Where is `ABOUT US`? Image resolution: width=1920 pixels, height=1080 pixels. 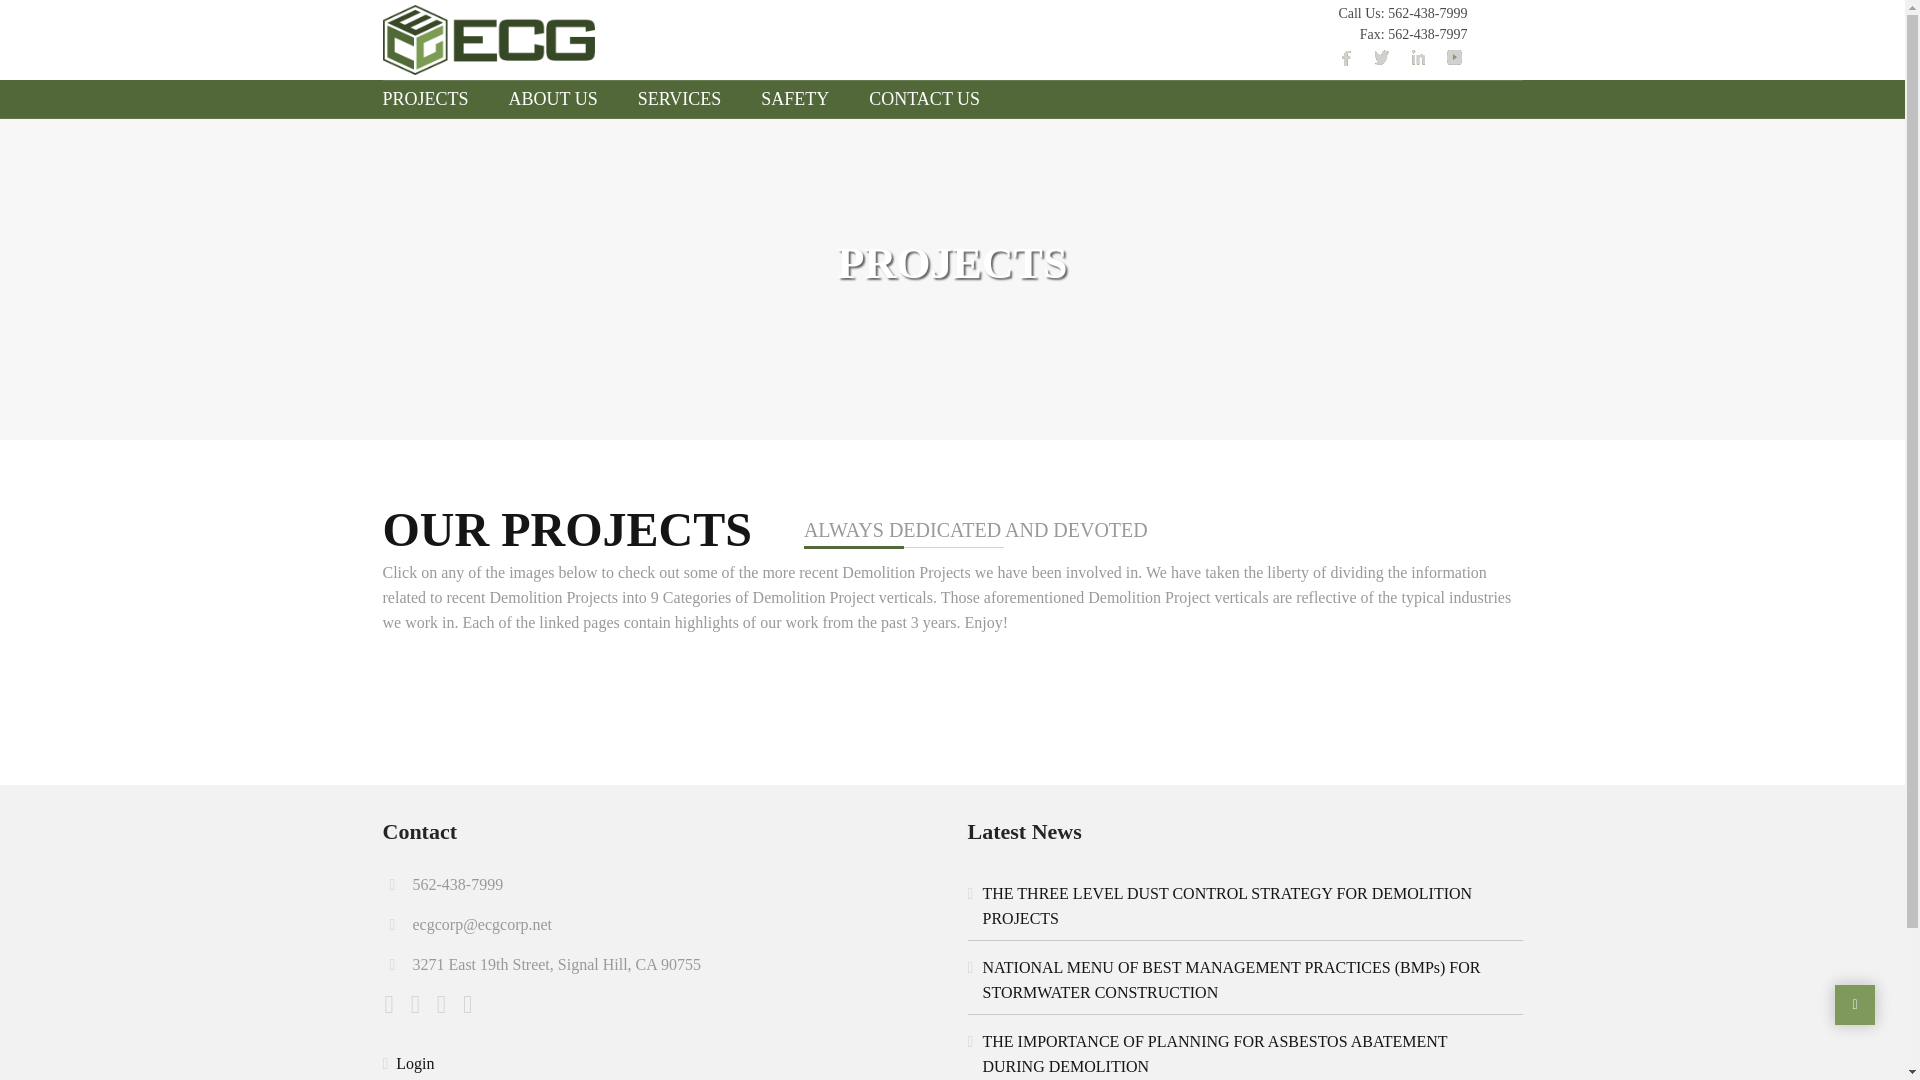 ABOUT US is located at coordinates (554, 98).